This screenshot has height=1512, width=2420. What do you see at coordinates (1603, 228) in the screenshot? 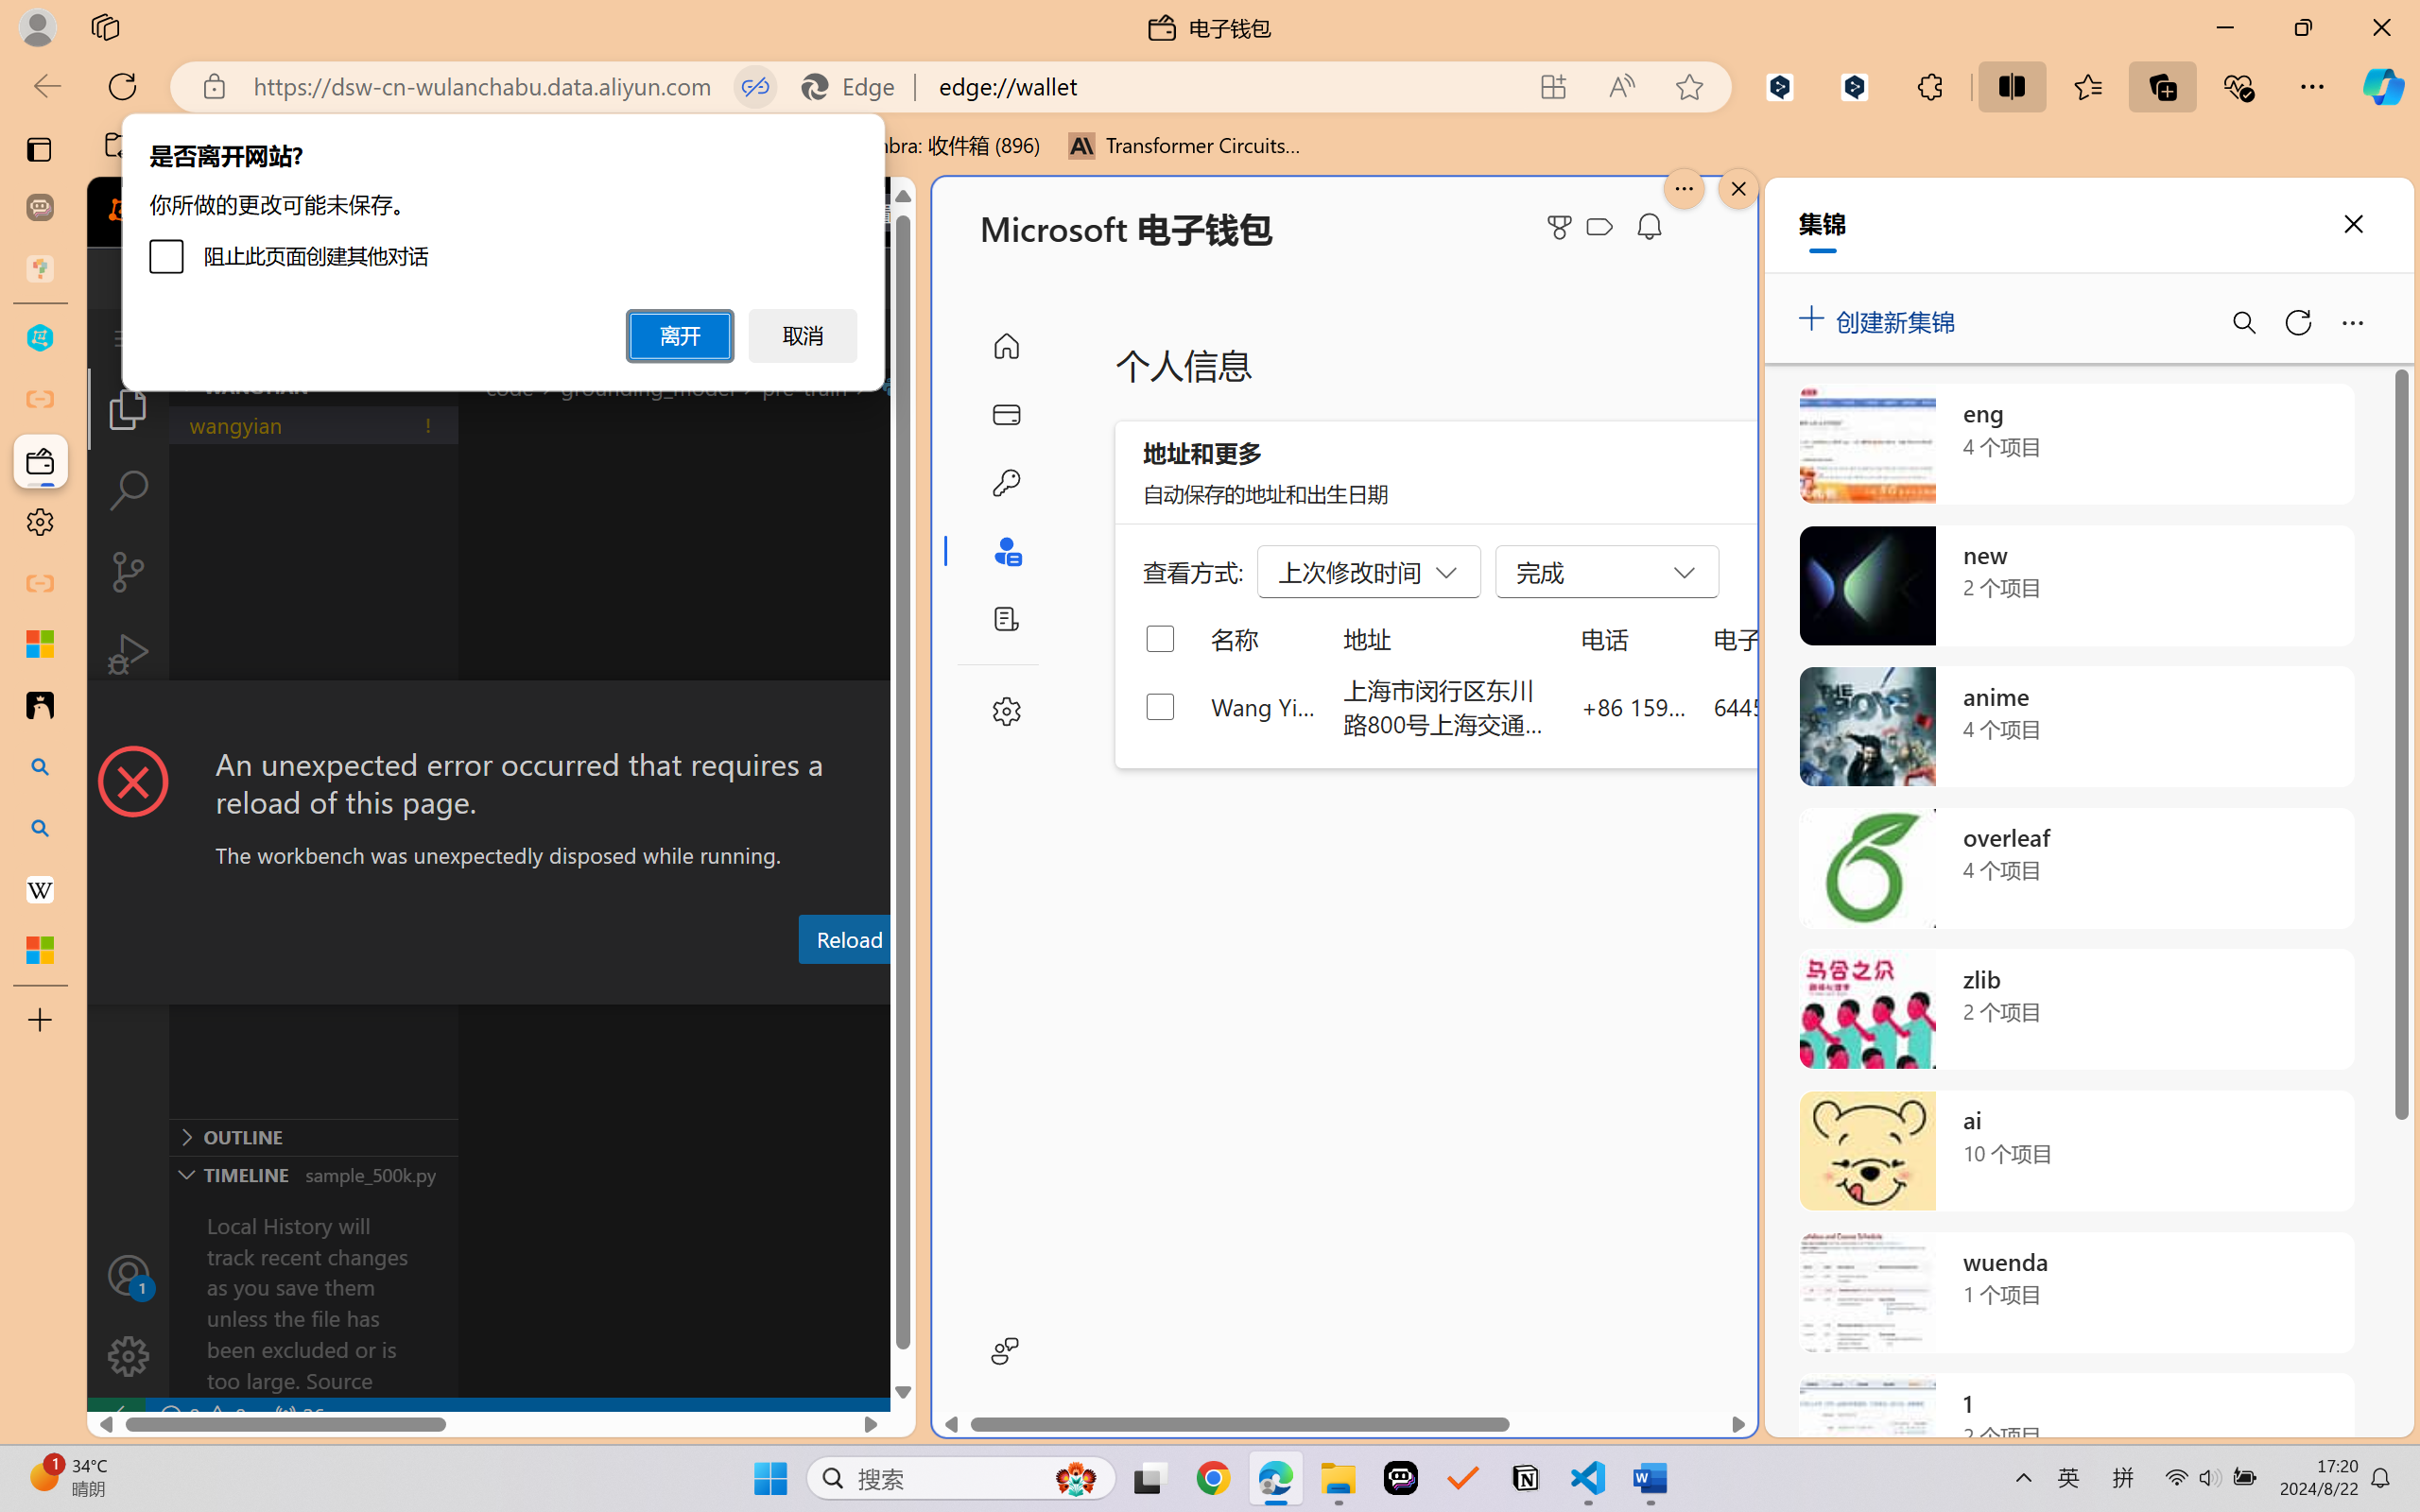
I see `Microsoft Cashback` at bounding box center [1603, 228].